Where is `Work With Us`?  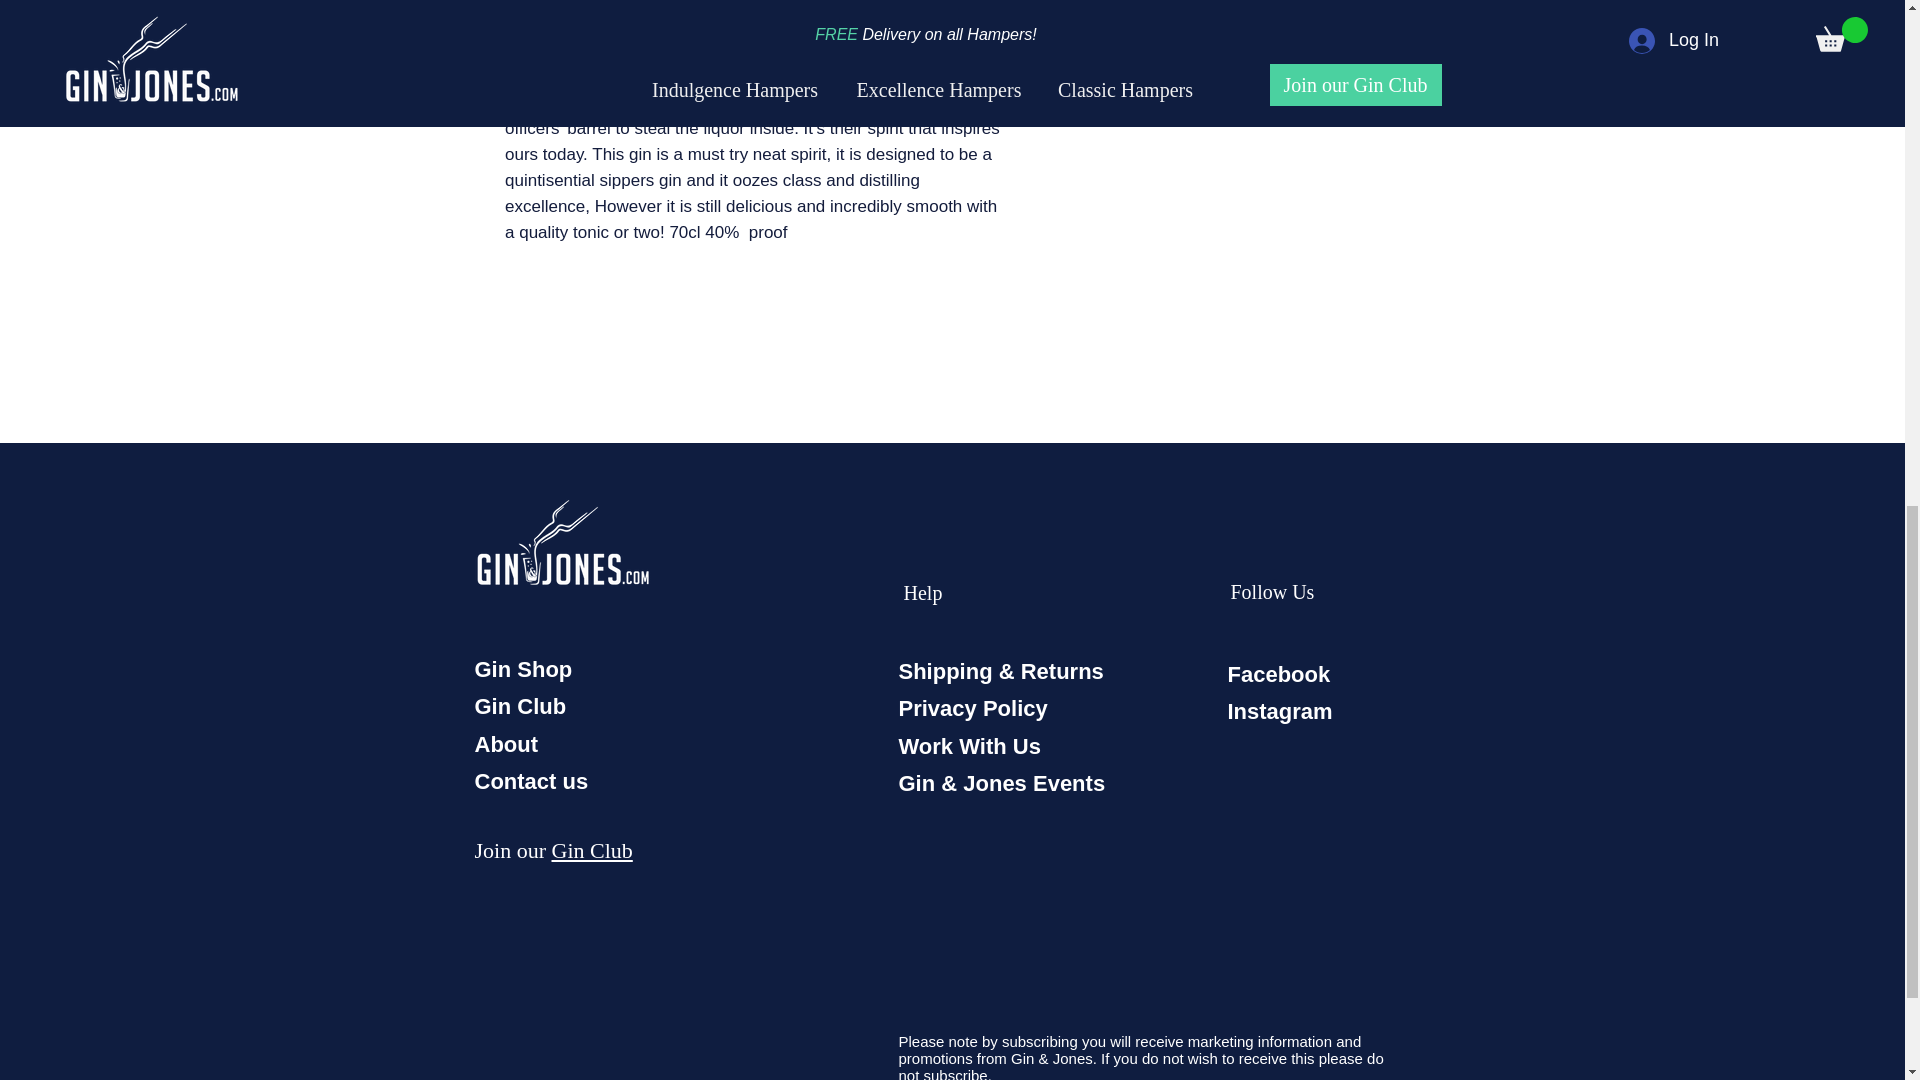 Work With Us is located at coordinates (969, 746).